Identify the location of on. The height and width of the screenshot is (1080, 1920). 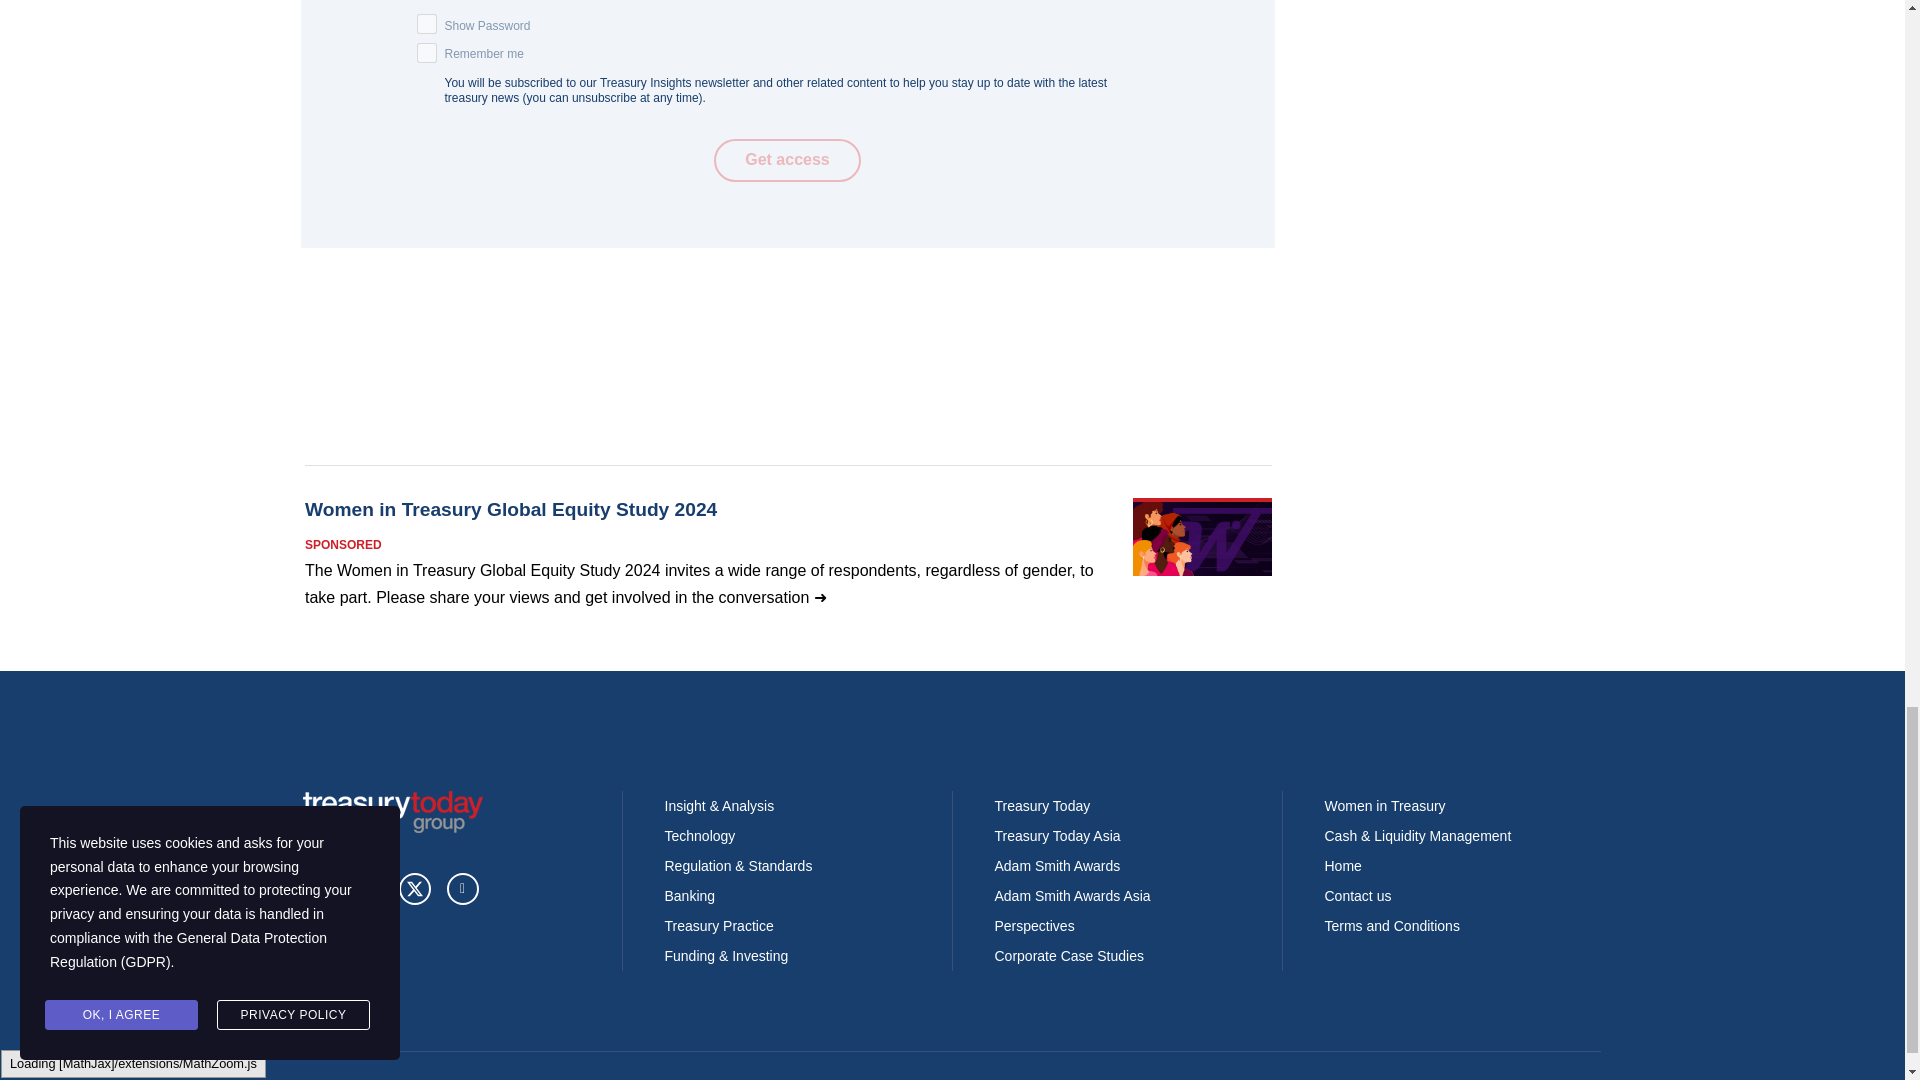
(426, 52).